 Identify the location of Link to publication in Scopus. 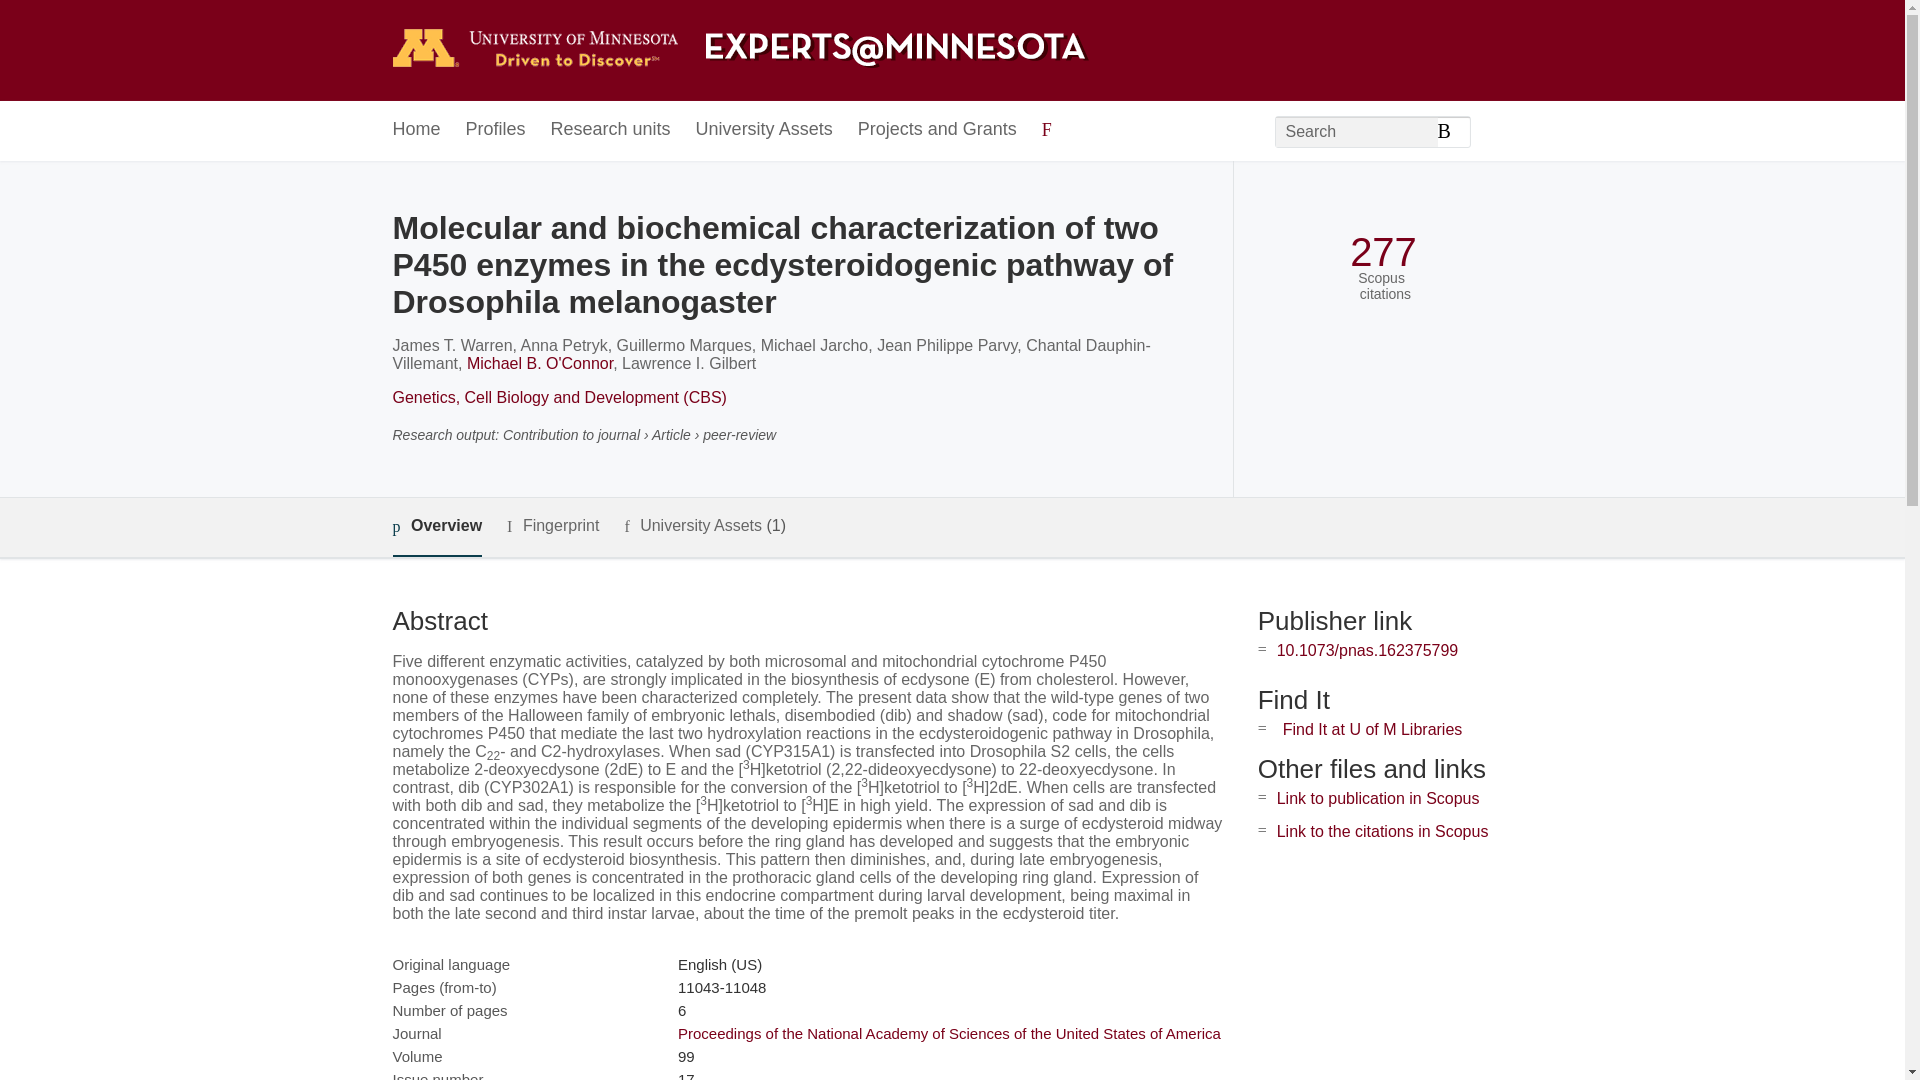
(1378, 798).